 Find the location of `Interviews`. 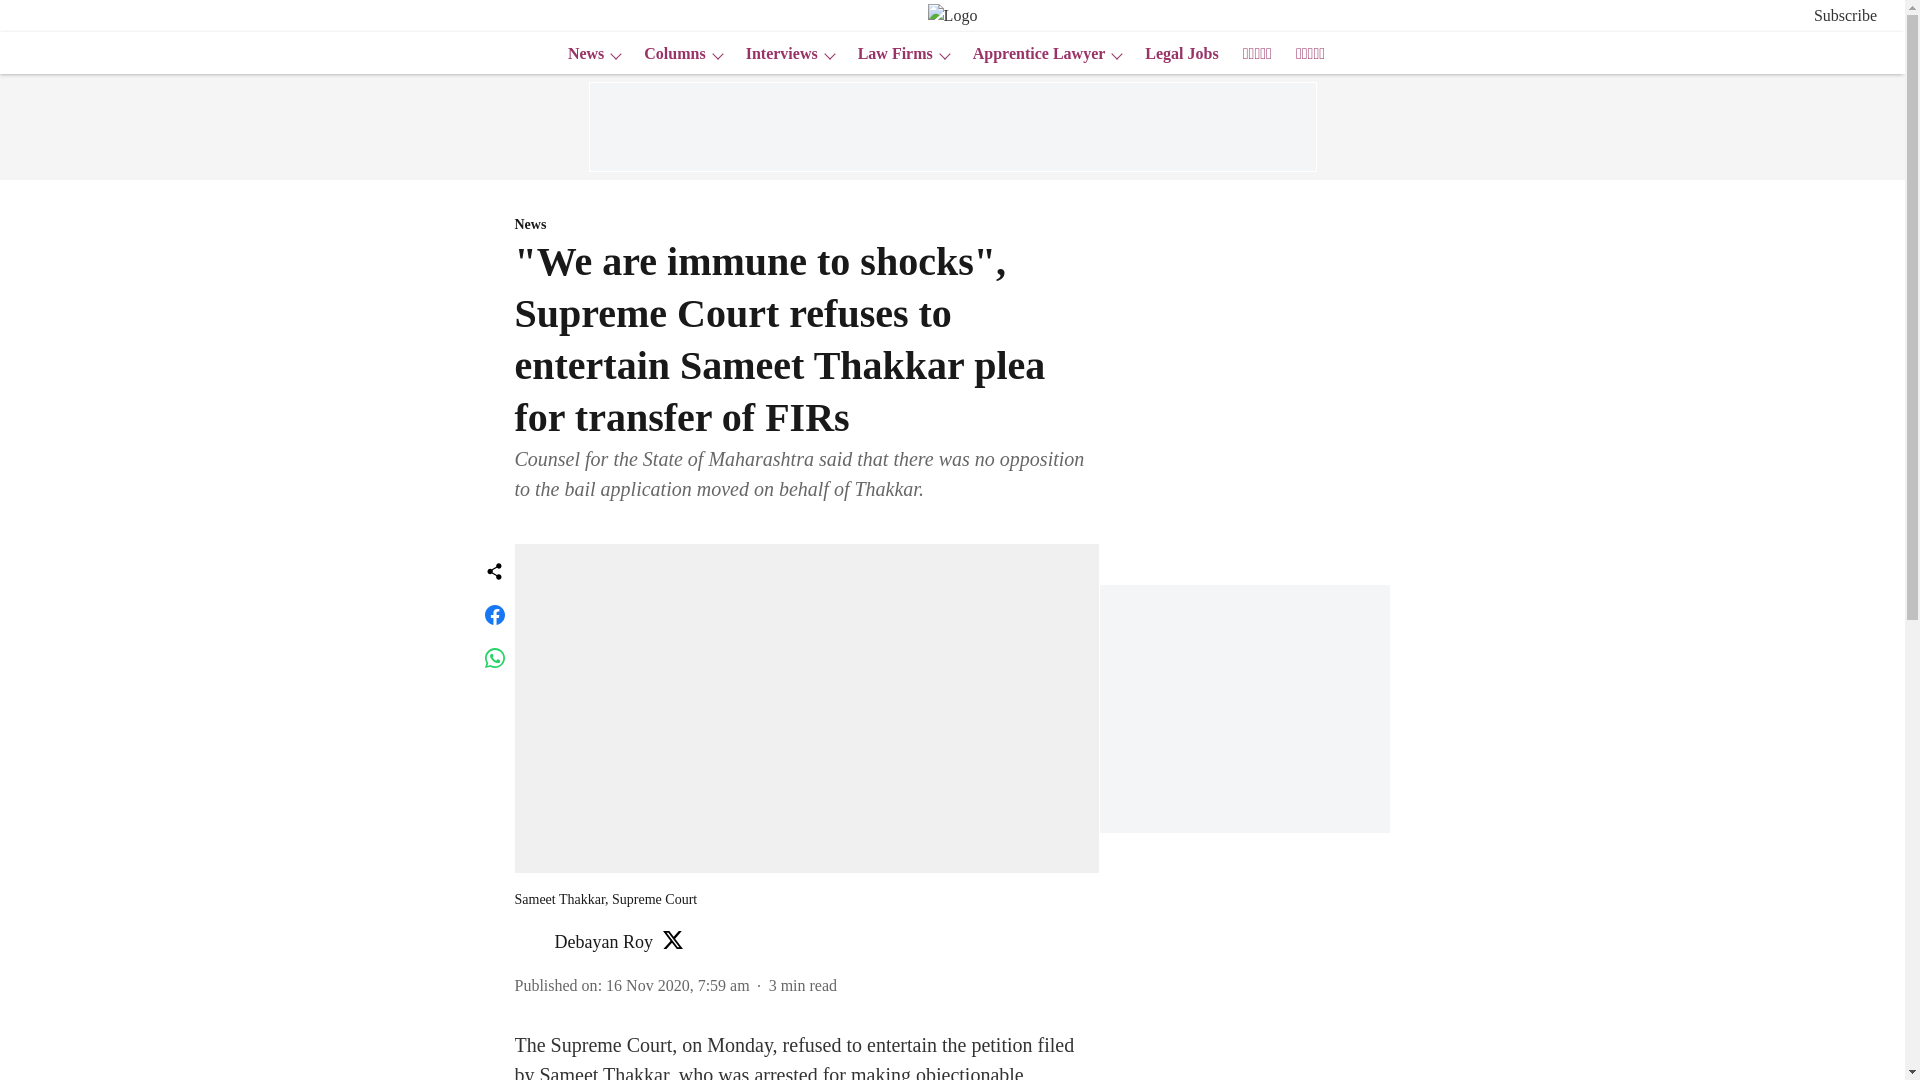

Interviews is located at coordinates (775, 54).